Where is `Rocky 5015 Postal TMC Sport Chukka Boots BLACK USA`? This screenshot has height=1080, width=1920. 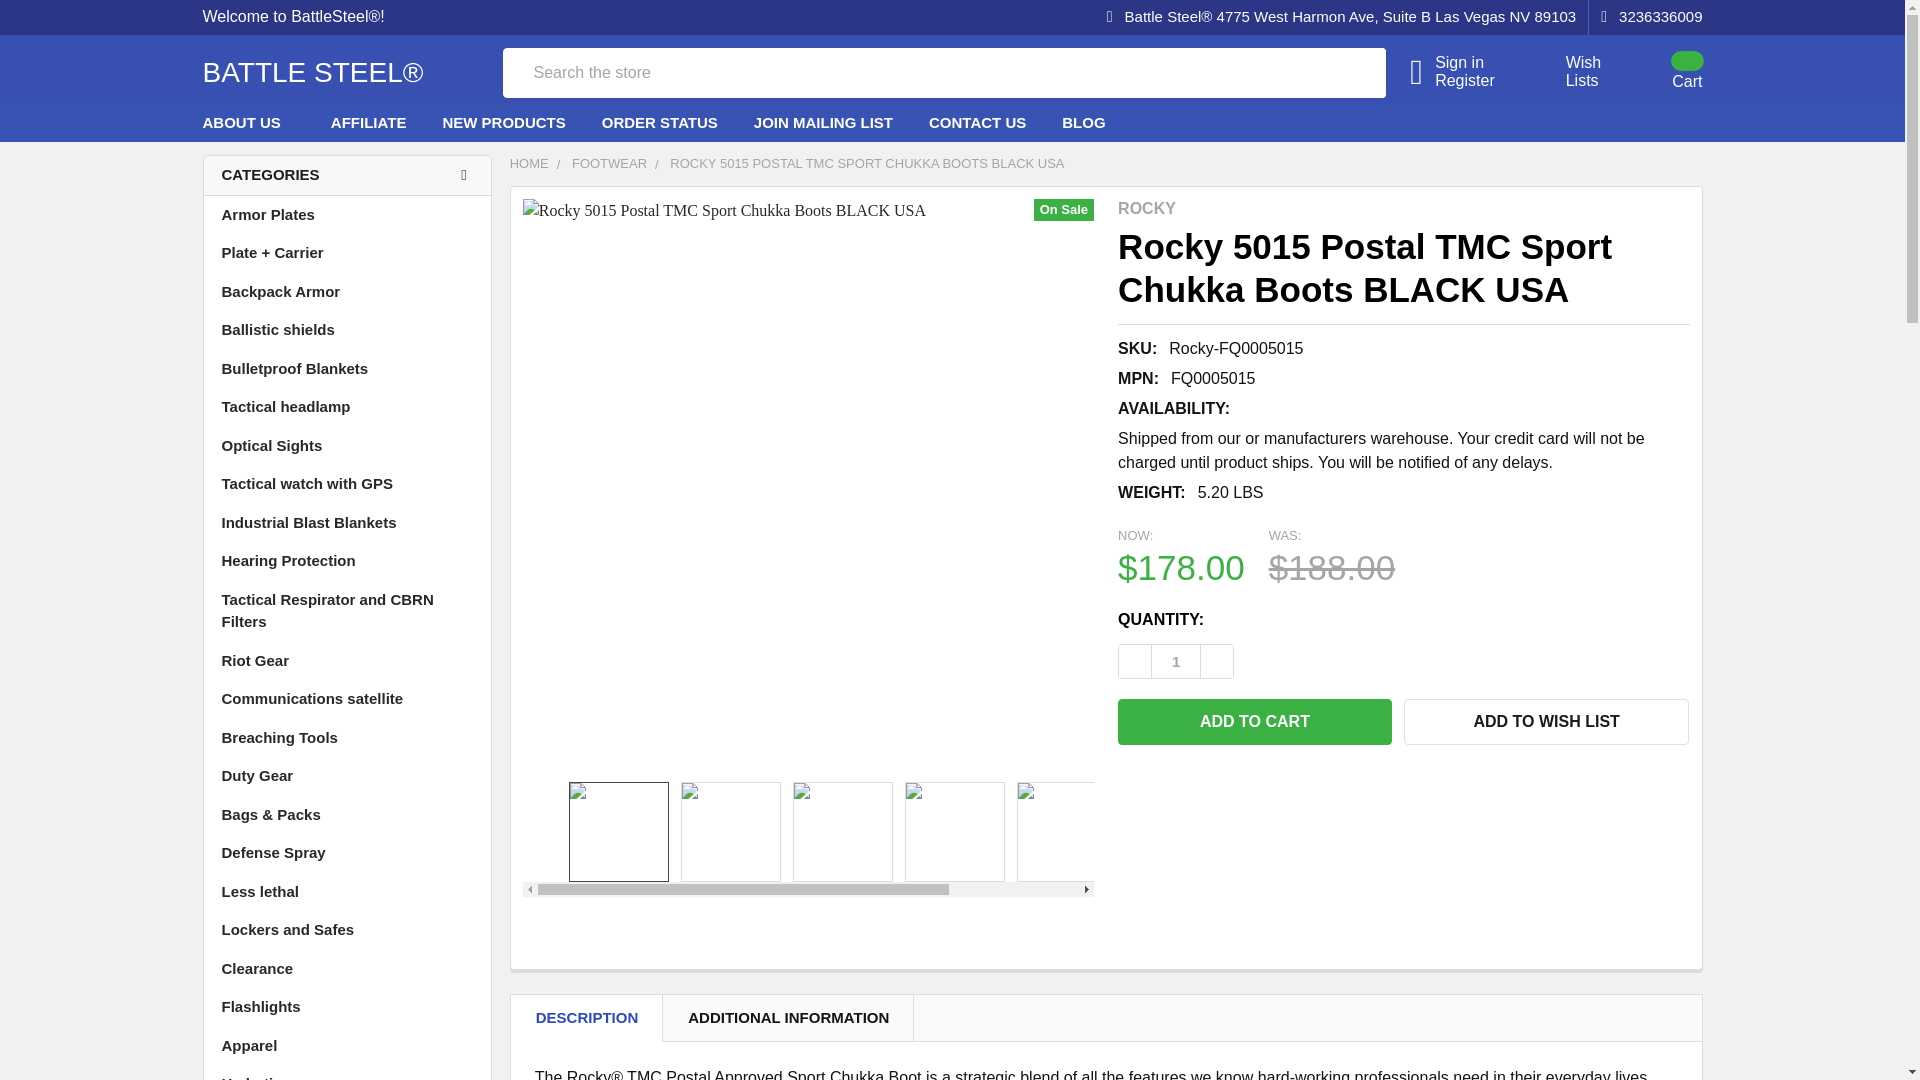
Rocky 5015 Postal TMC Sport Chukka Boots BLACK USA is located at coordinates (619, 832).